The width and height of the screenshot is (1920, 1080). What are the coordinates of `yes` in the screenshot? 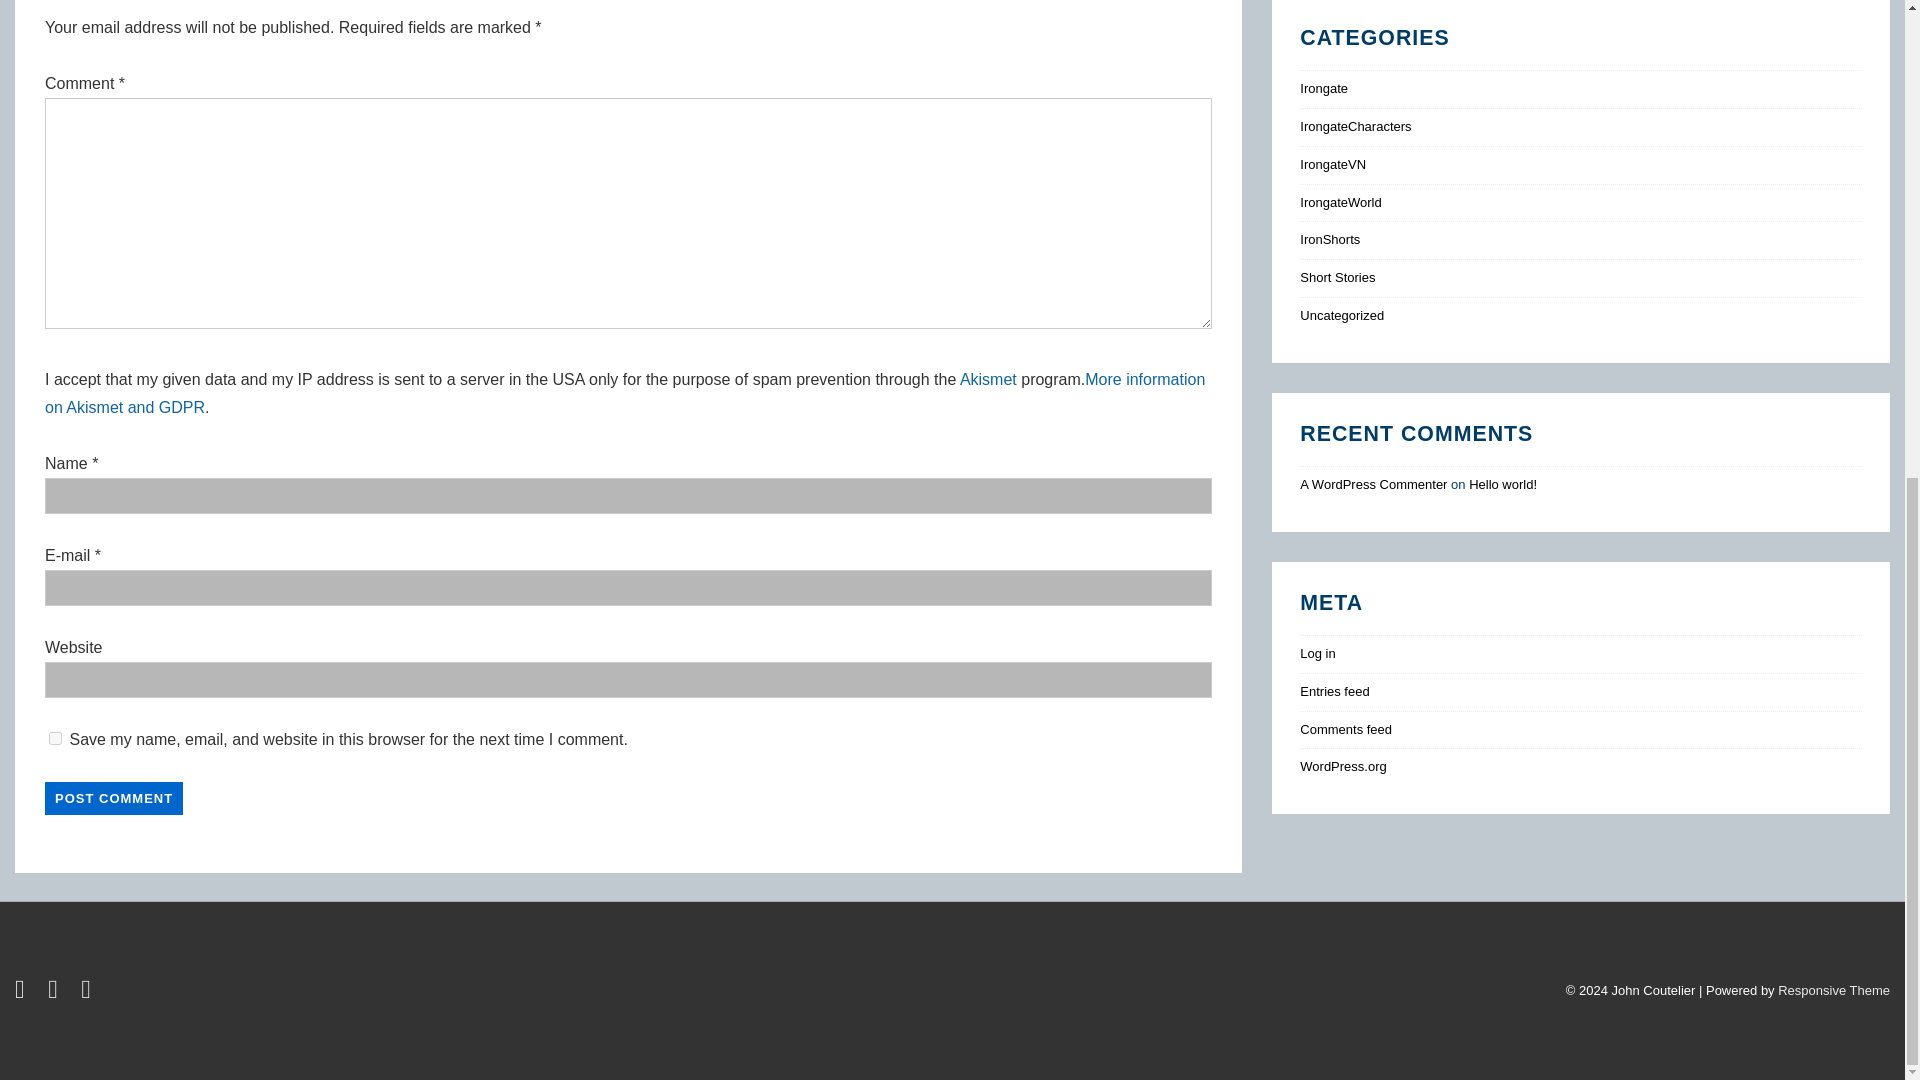 It's located at (55, 738).